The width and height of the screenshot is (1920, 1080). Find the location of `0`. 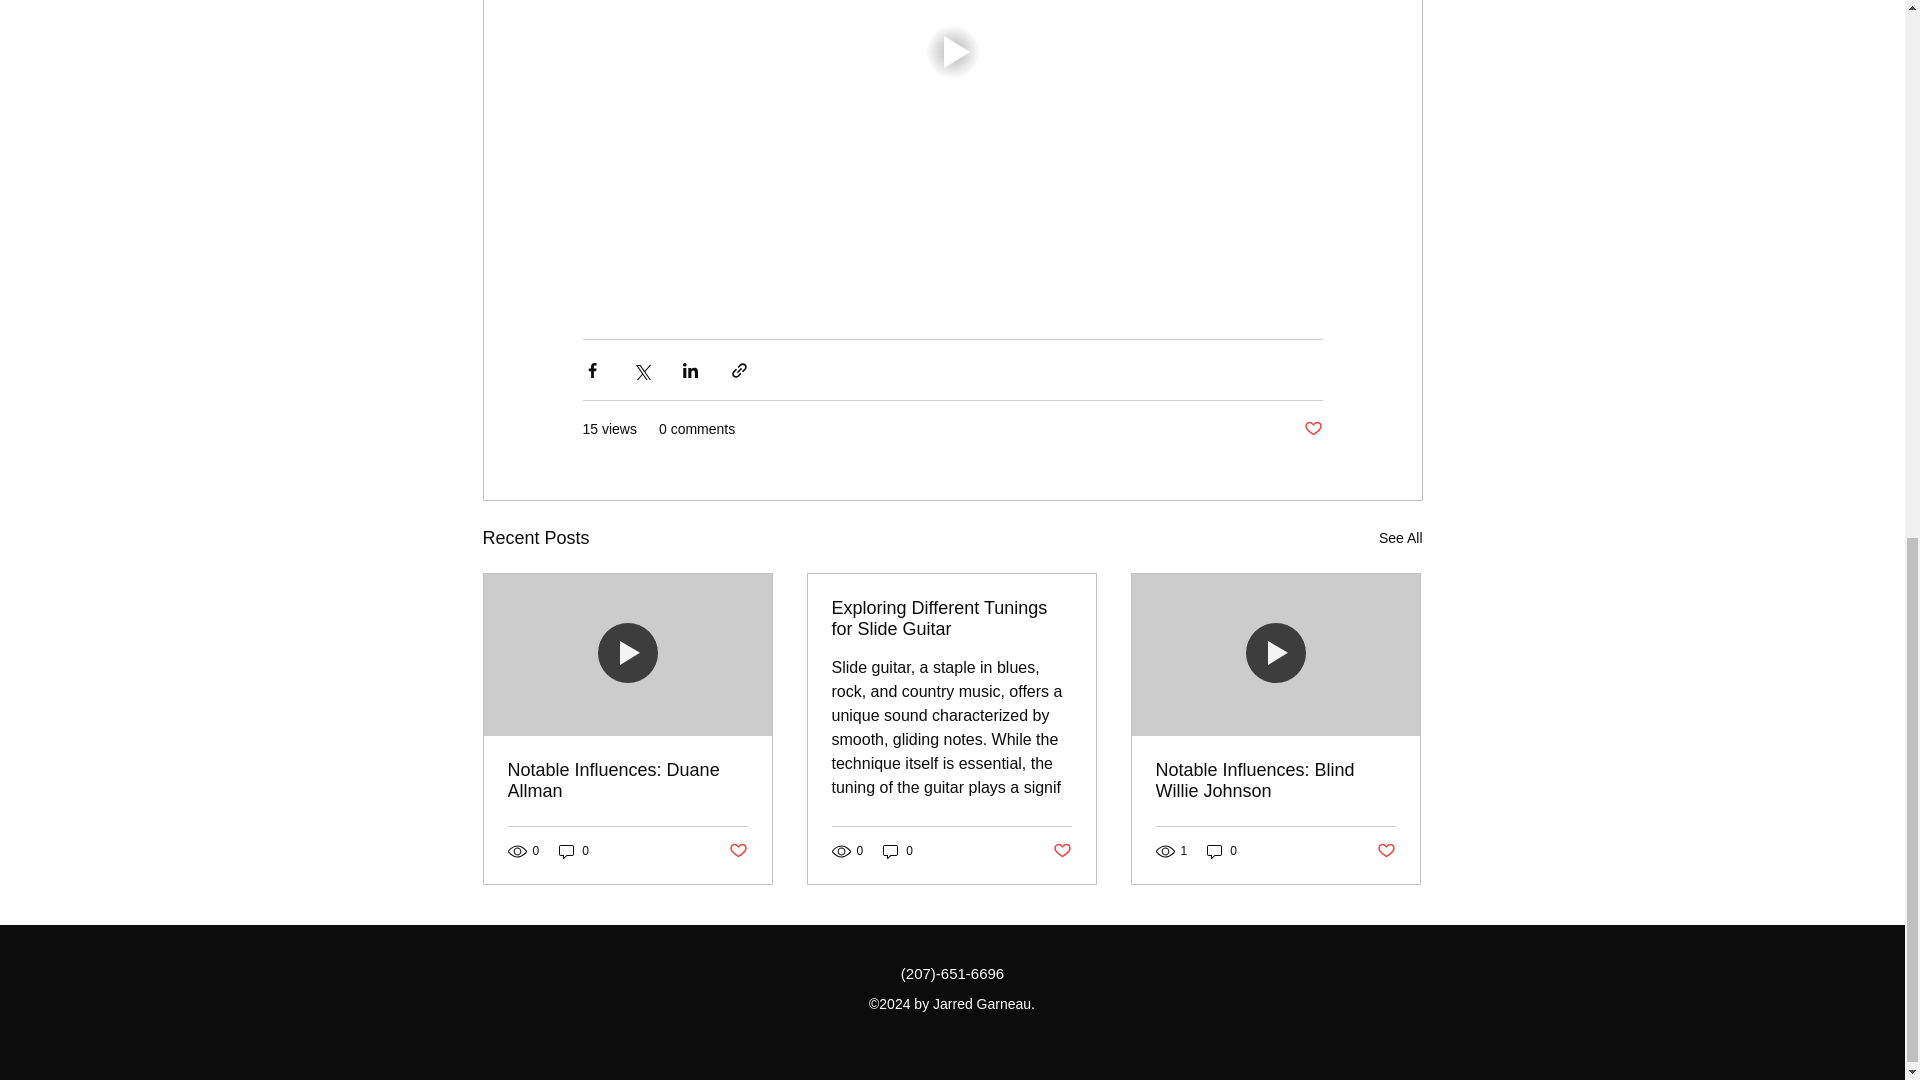

0 is located at coordinates (898, 851).